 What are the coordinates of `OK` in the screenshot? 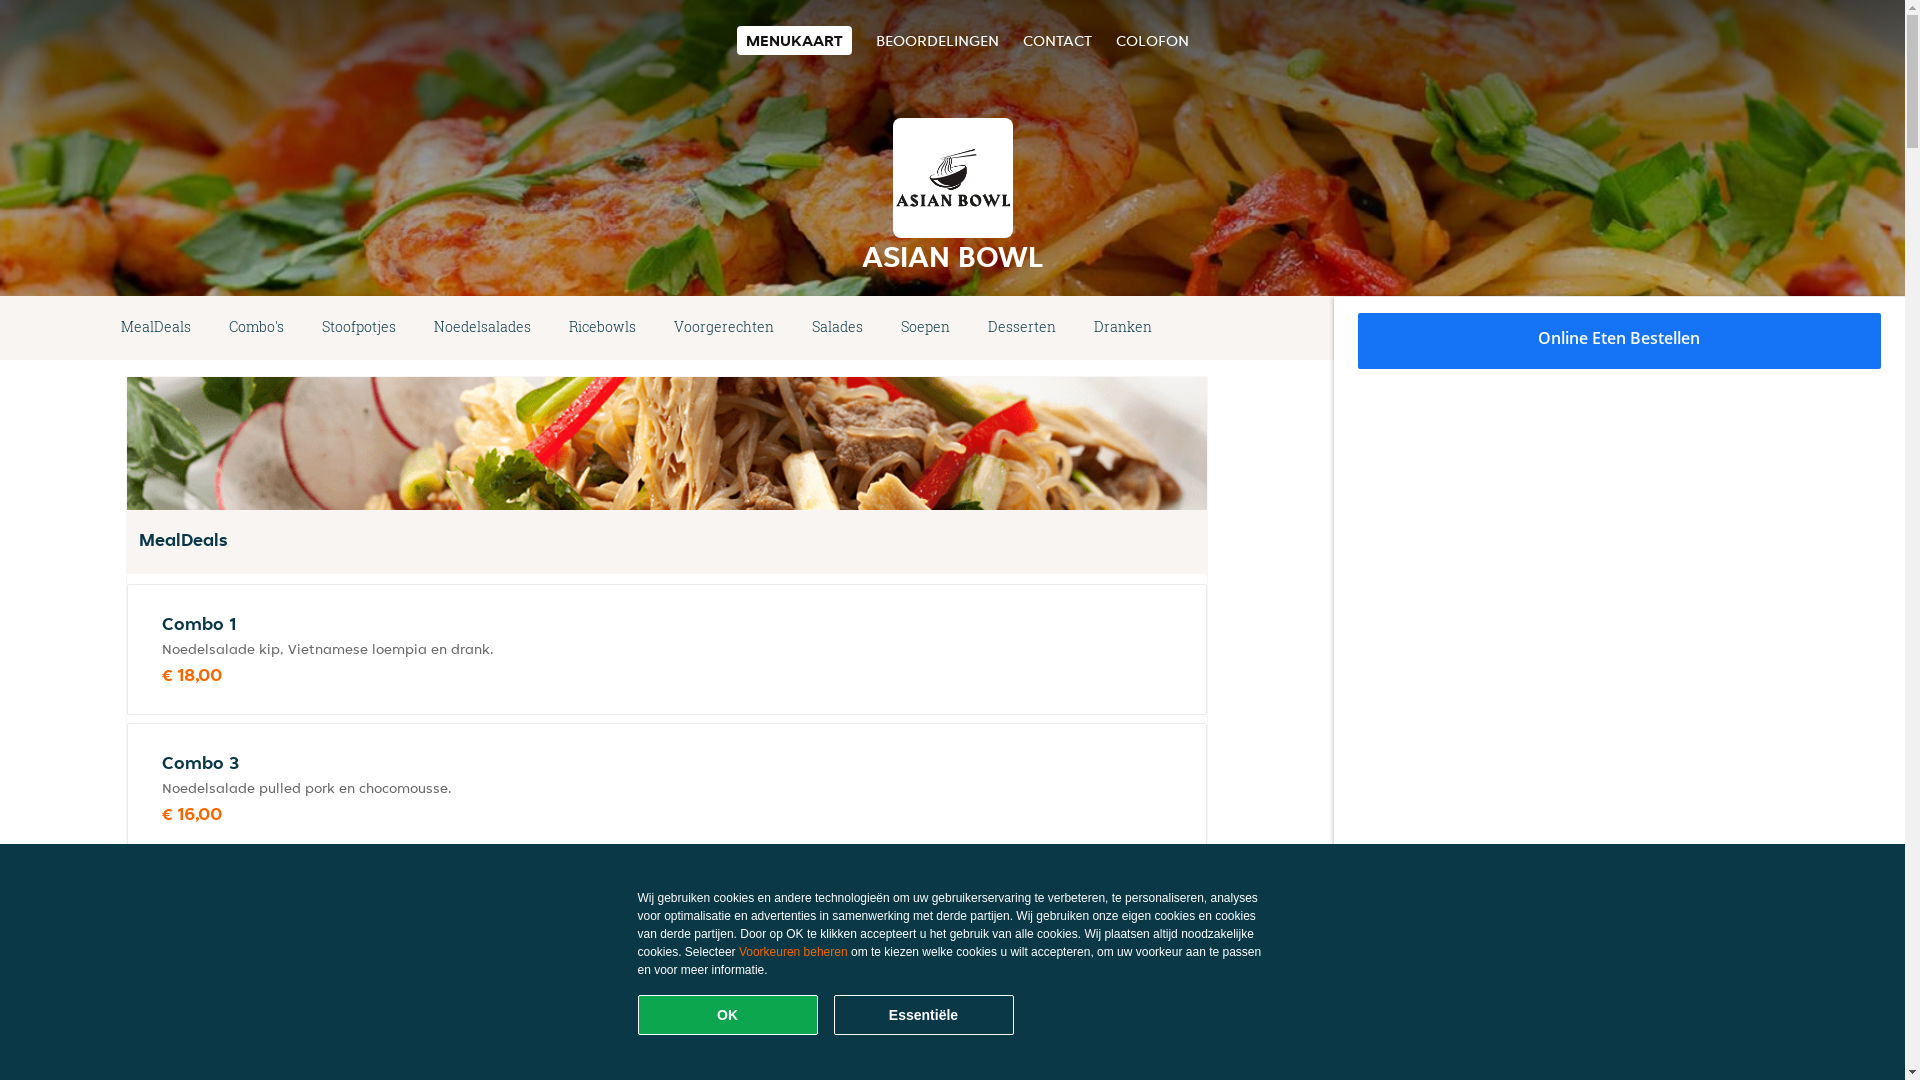 It's located at (728, 1015).